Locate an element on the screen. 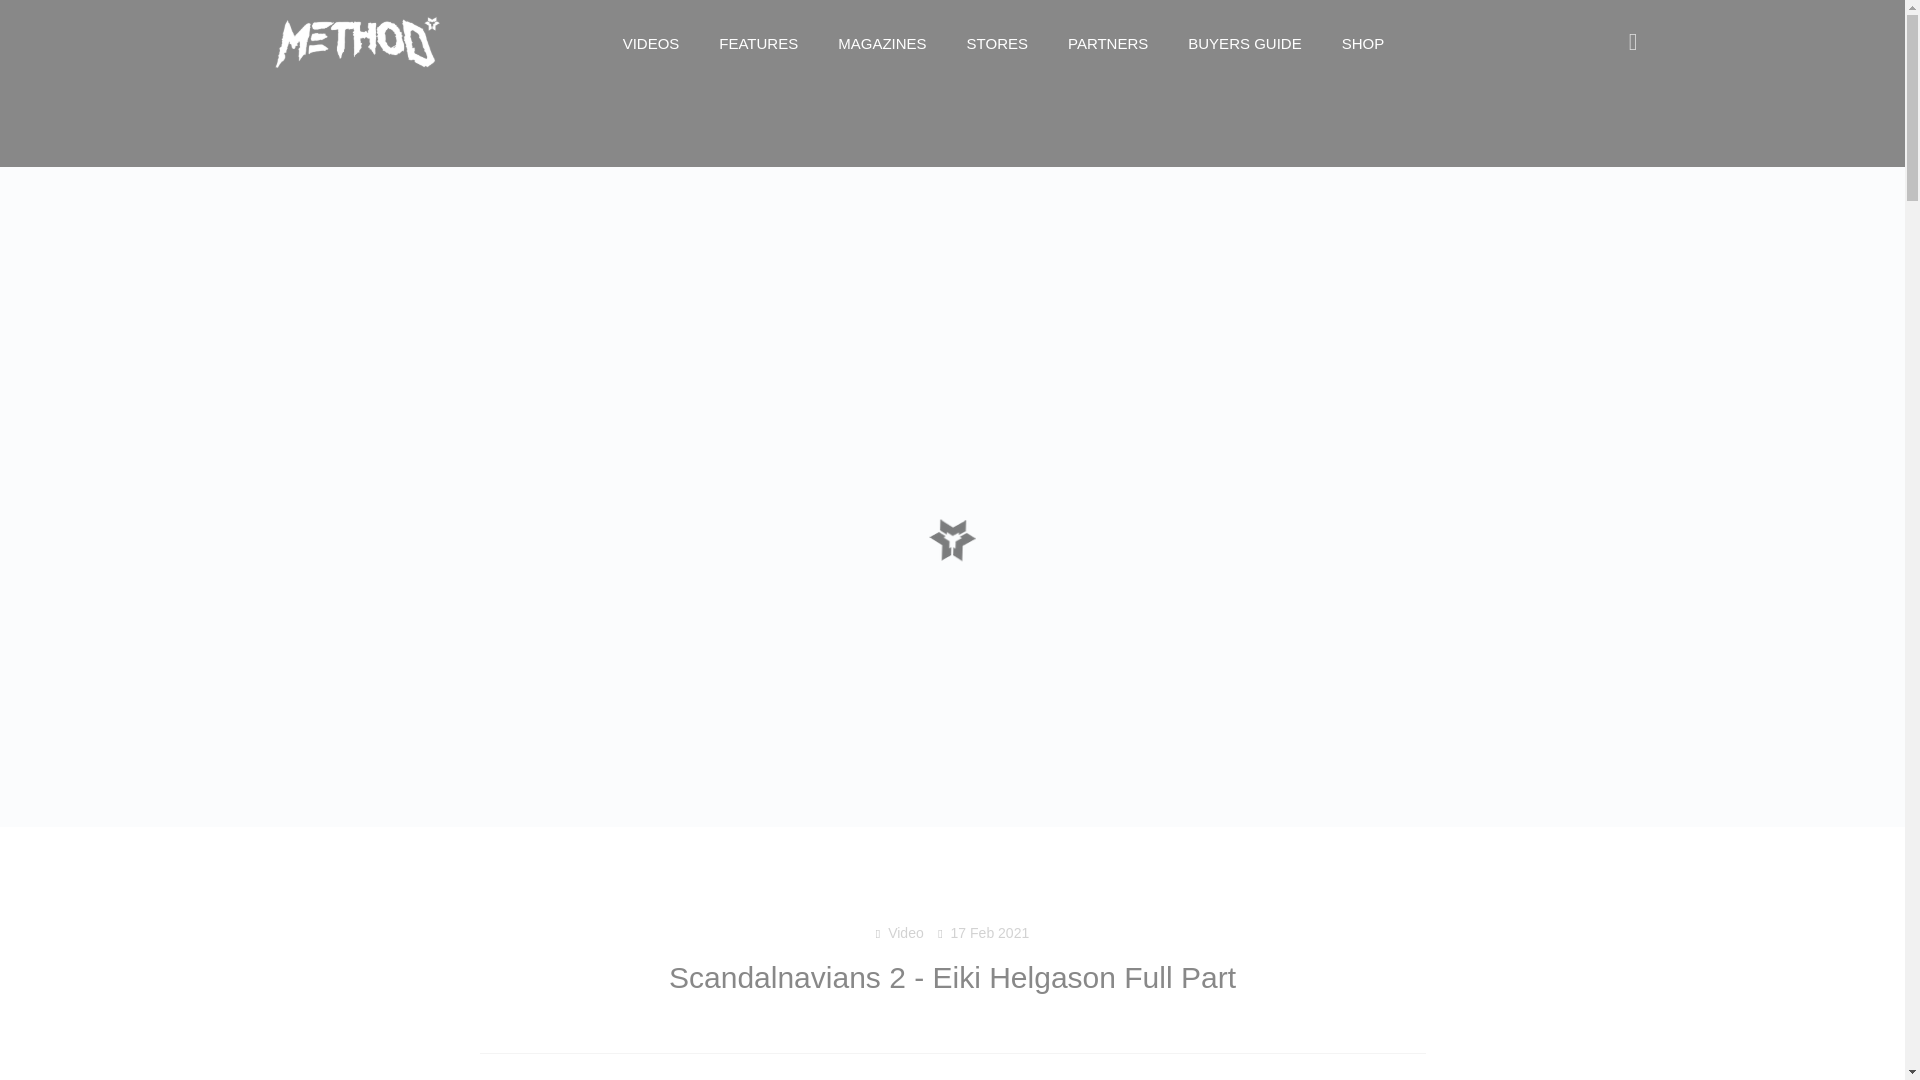 The image size is (1920, 1080). Search is located at coordinates (1622, 44).